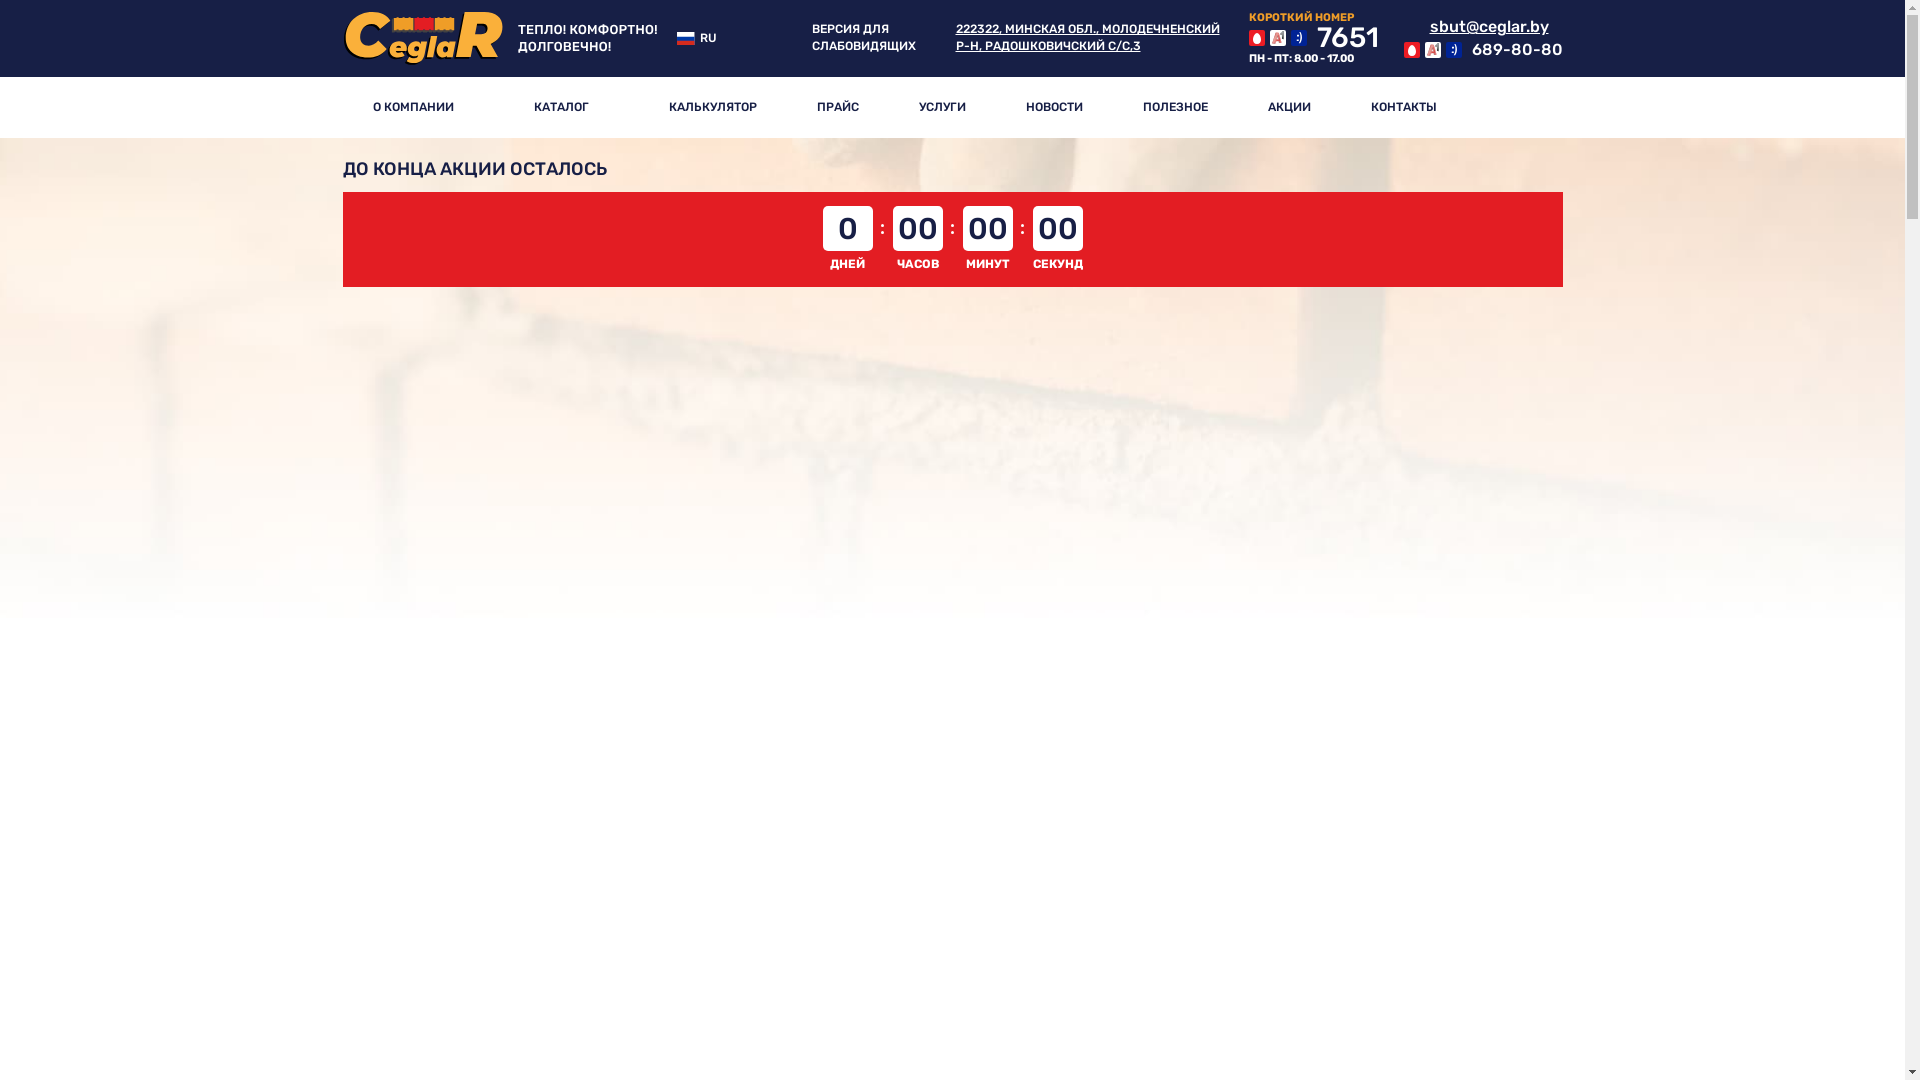  Describe the element at coordinates (1476, 27) in the screenshot. I see `sbut@ceglar.by` at that location.